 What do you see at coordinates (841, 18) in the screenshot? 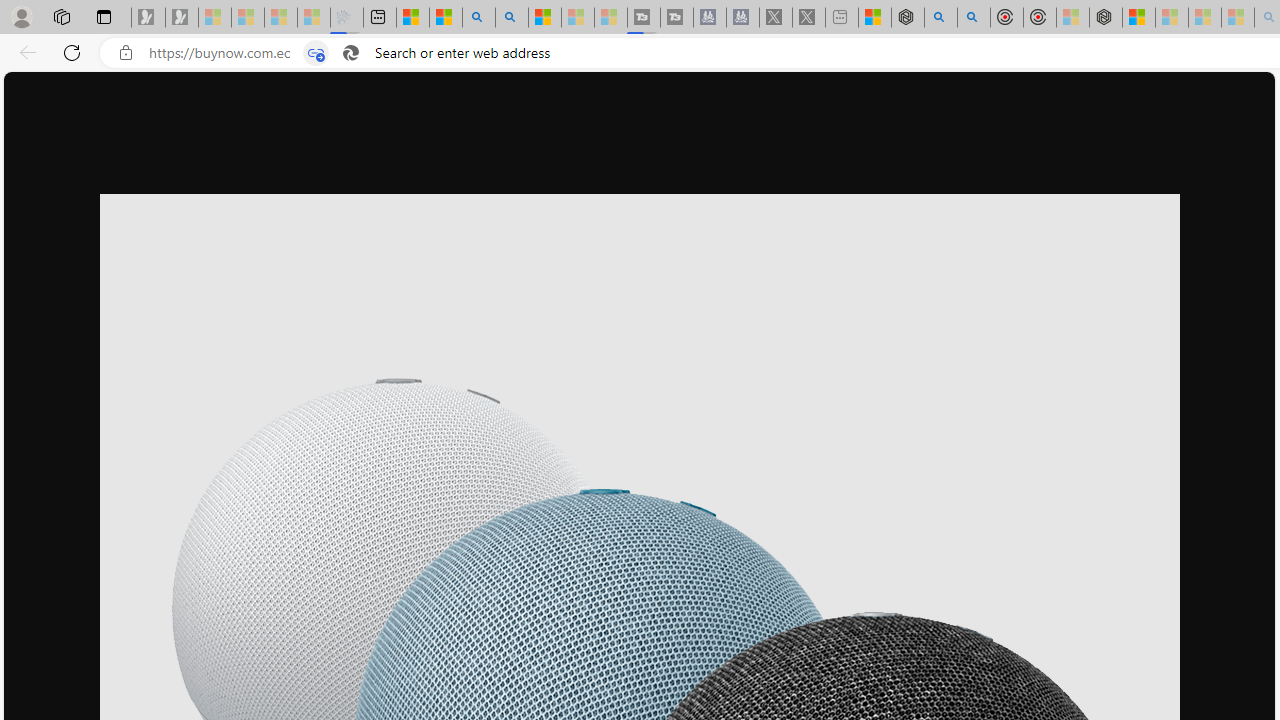
I see `New tab - Sleeping` at bounding box center [841, 18].